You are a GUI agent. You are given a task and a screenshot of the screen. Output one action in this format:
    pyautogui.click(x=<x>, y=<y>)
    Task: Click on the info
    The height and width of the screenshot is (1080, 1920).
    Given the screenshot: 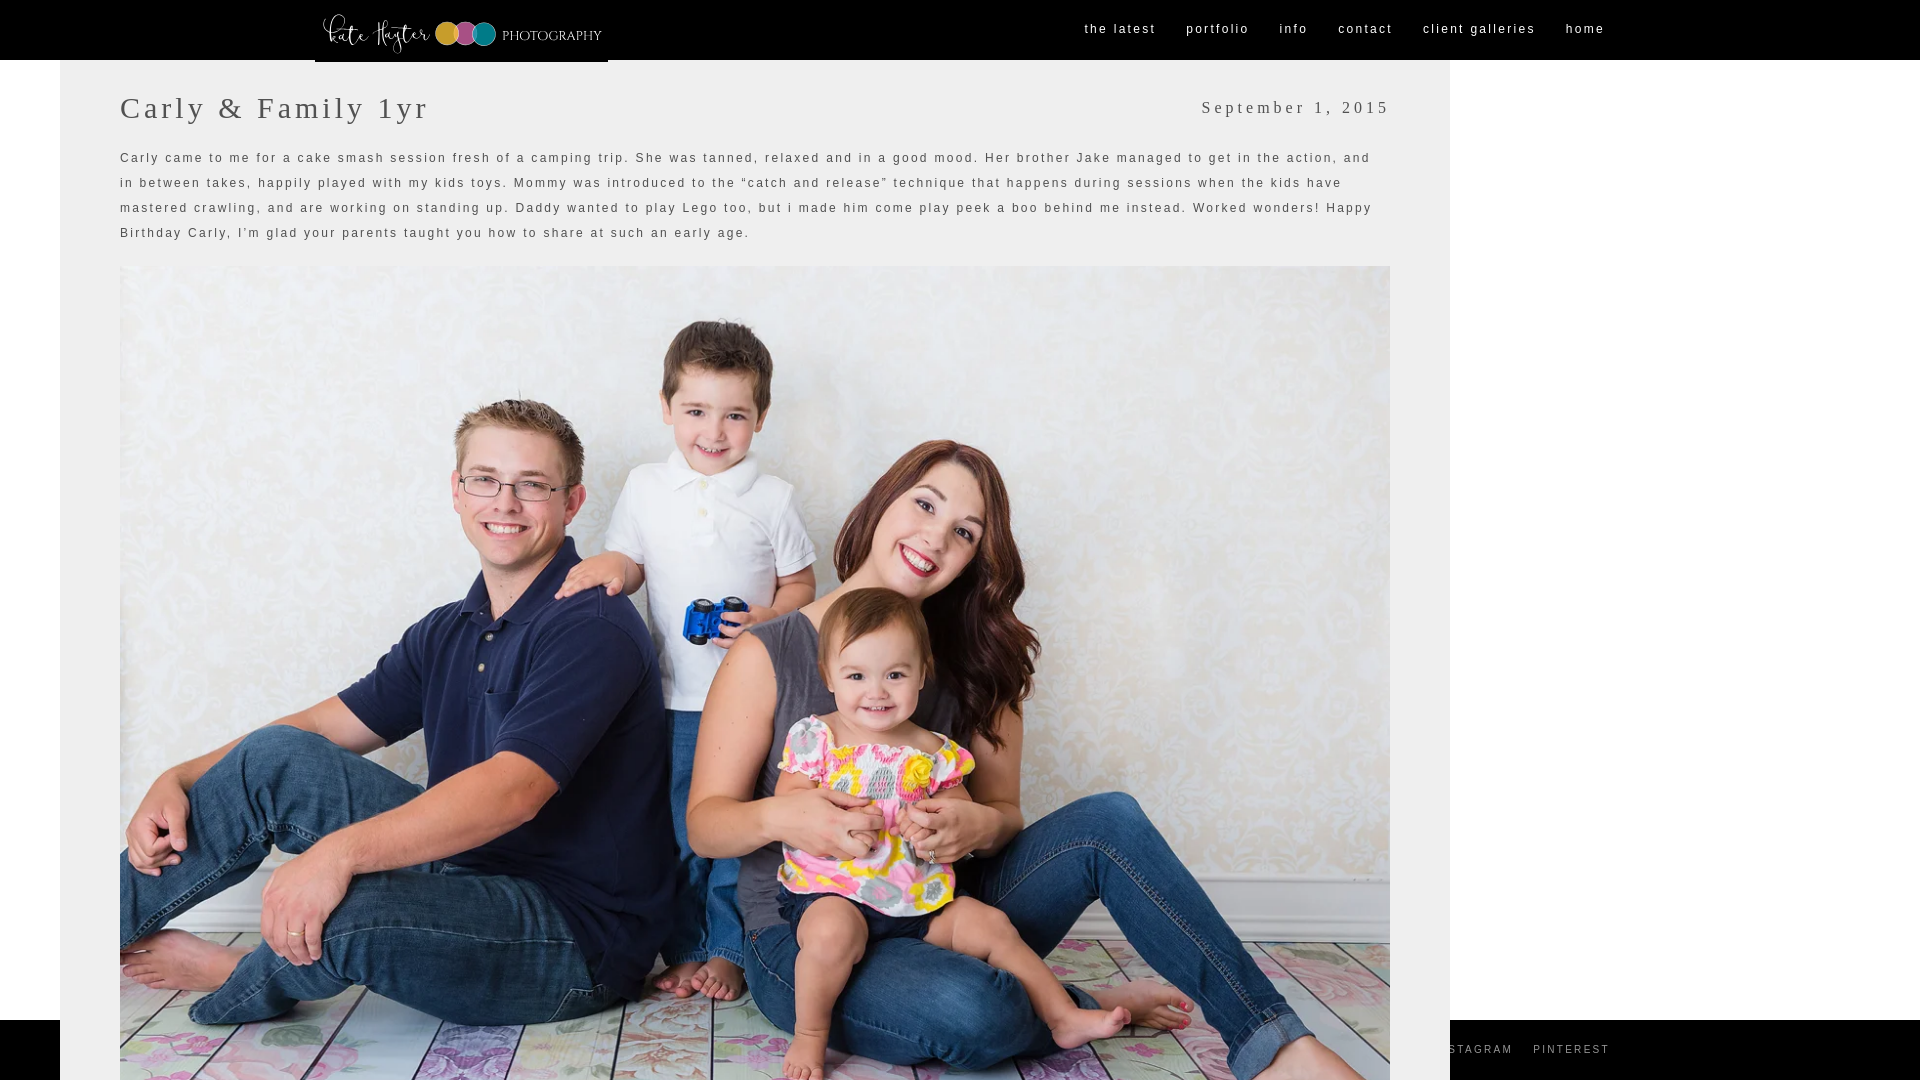 What is the action you would take?
    pyautogui.click(x=1294, y=30)
    